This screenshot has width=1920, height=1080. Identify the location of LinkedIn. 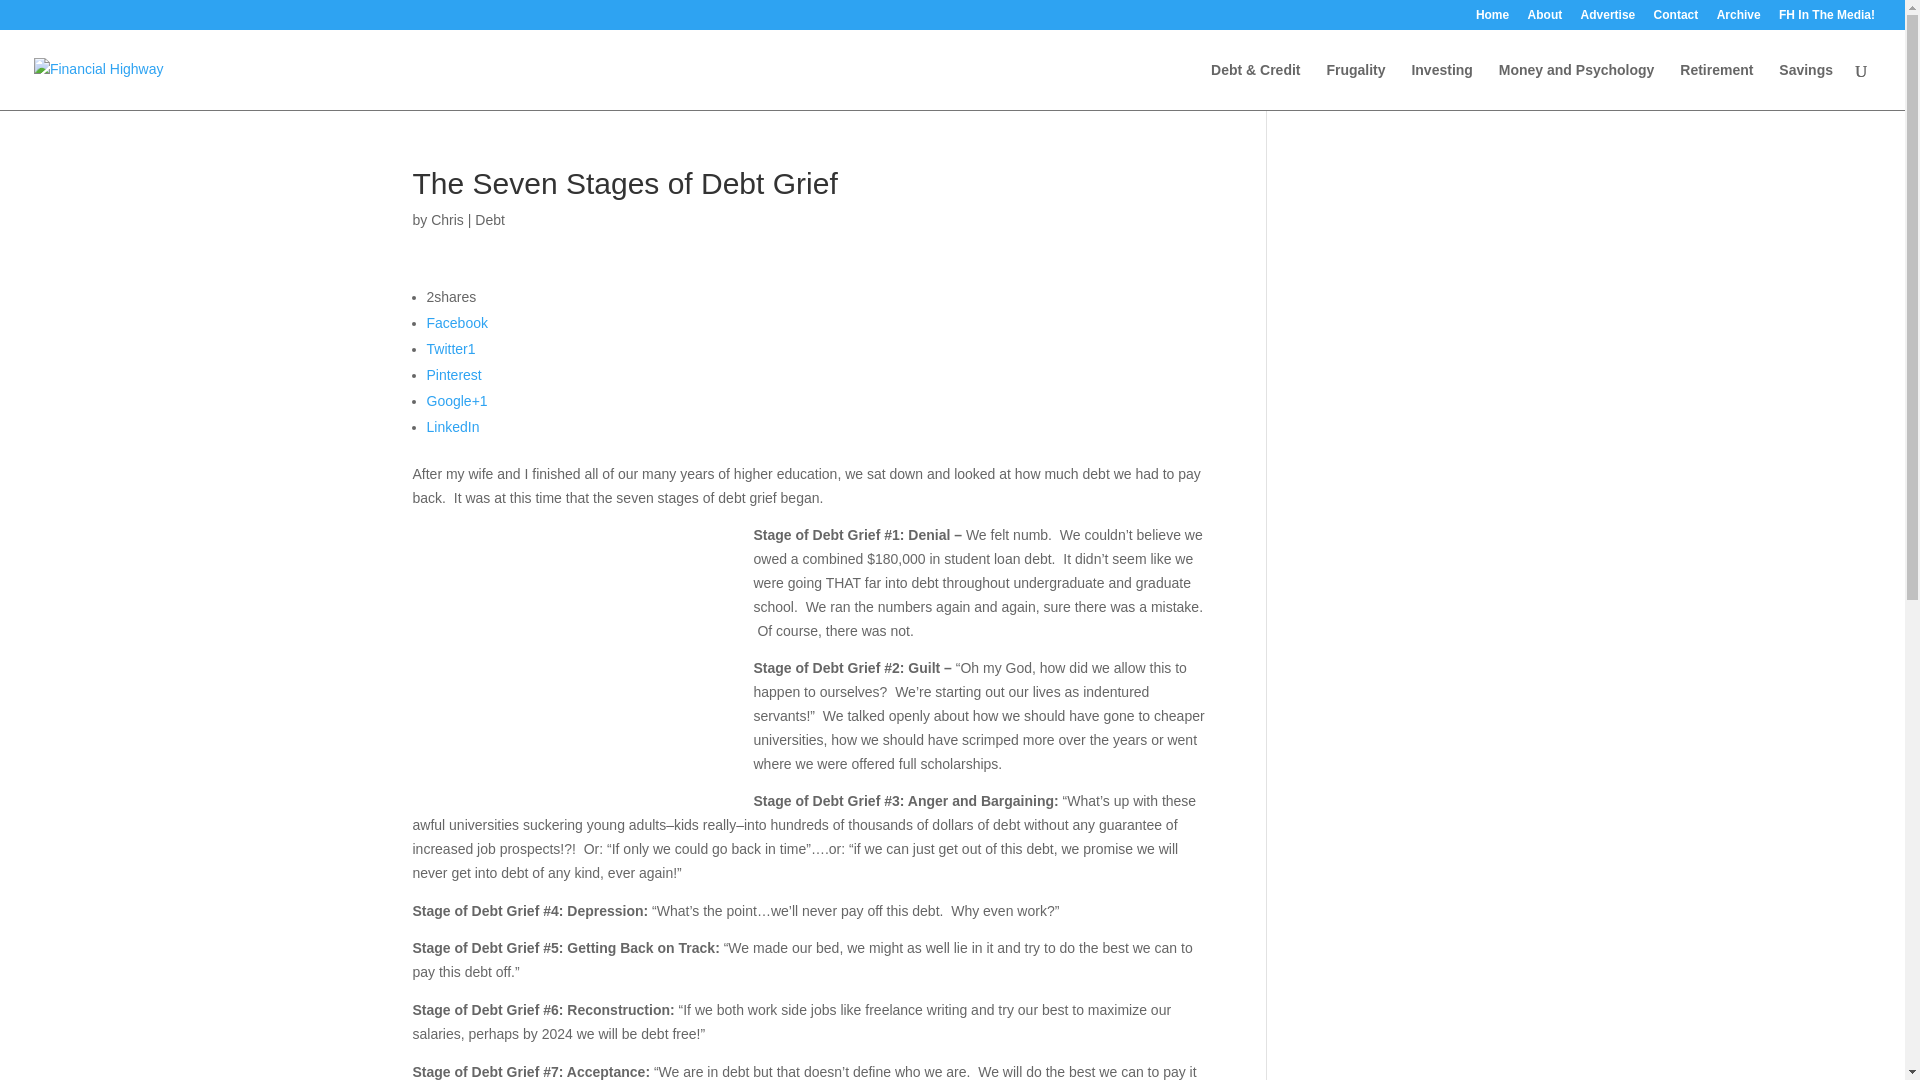
(452, 427).